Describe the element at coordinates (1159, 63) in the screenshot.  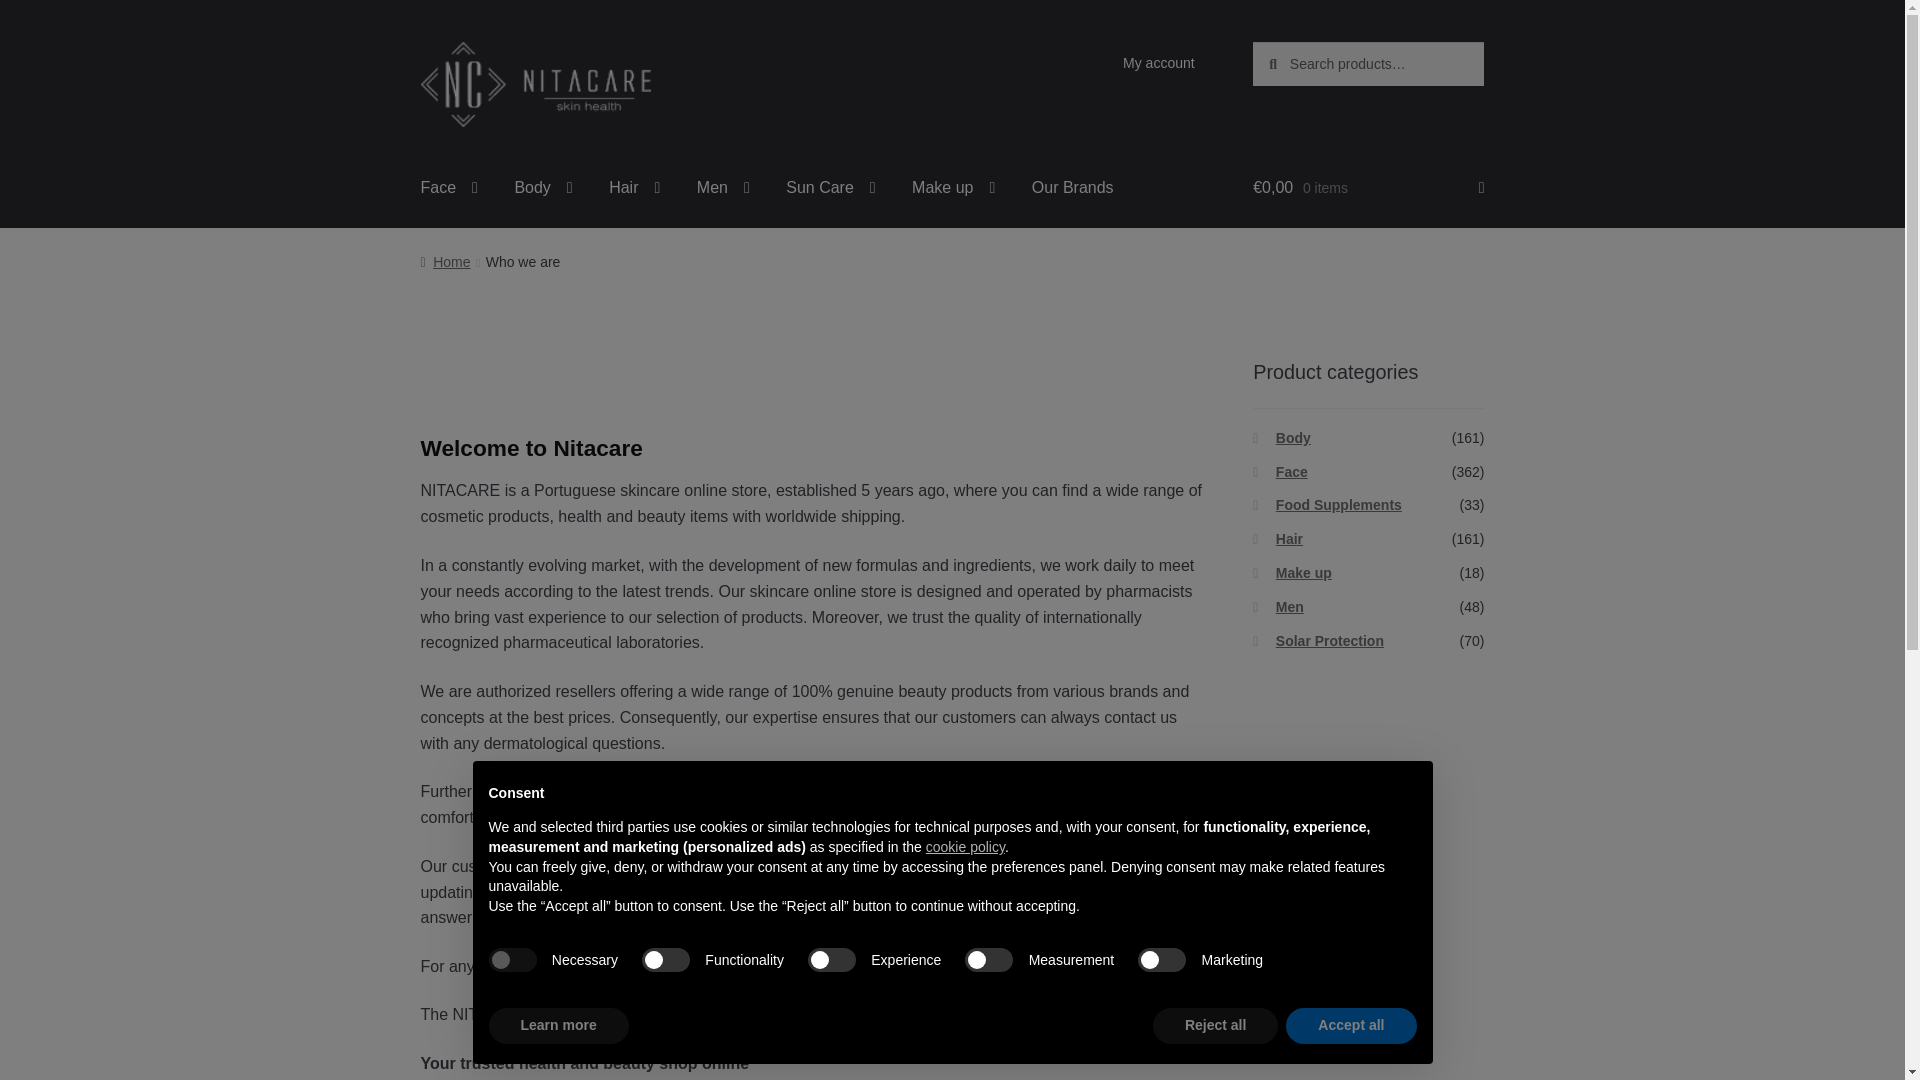
I see `My account` at that location.